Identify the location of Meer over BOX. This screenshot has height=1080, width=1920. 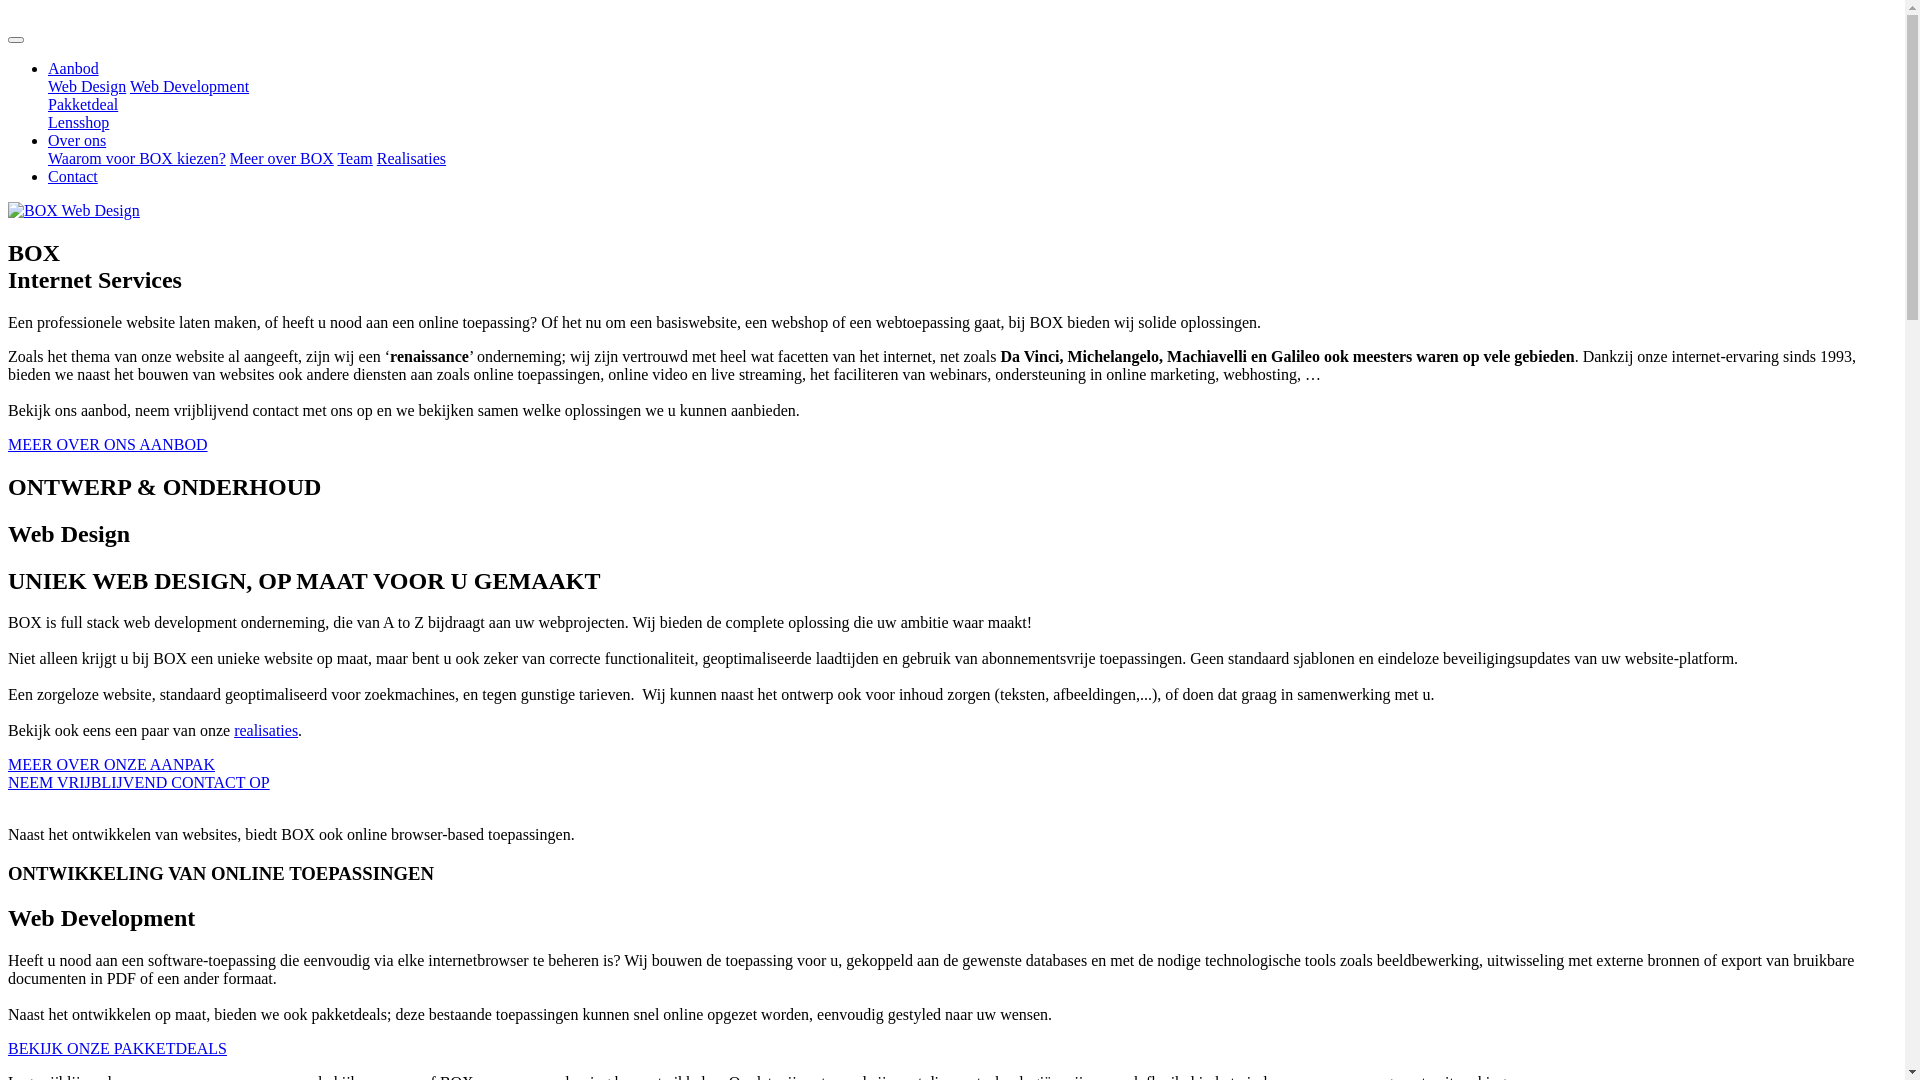
(282, 158).